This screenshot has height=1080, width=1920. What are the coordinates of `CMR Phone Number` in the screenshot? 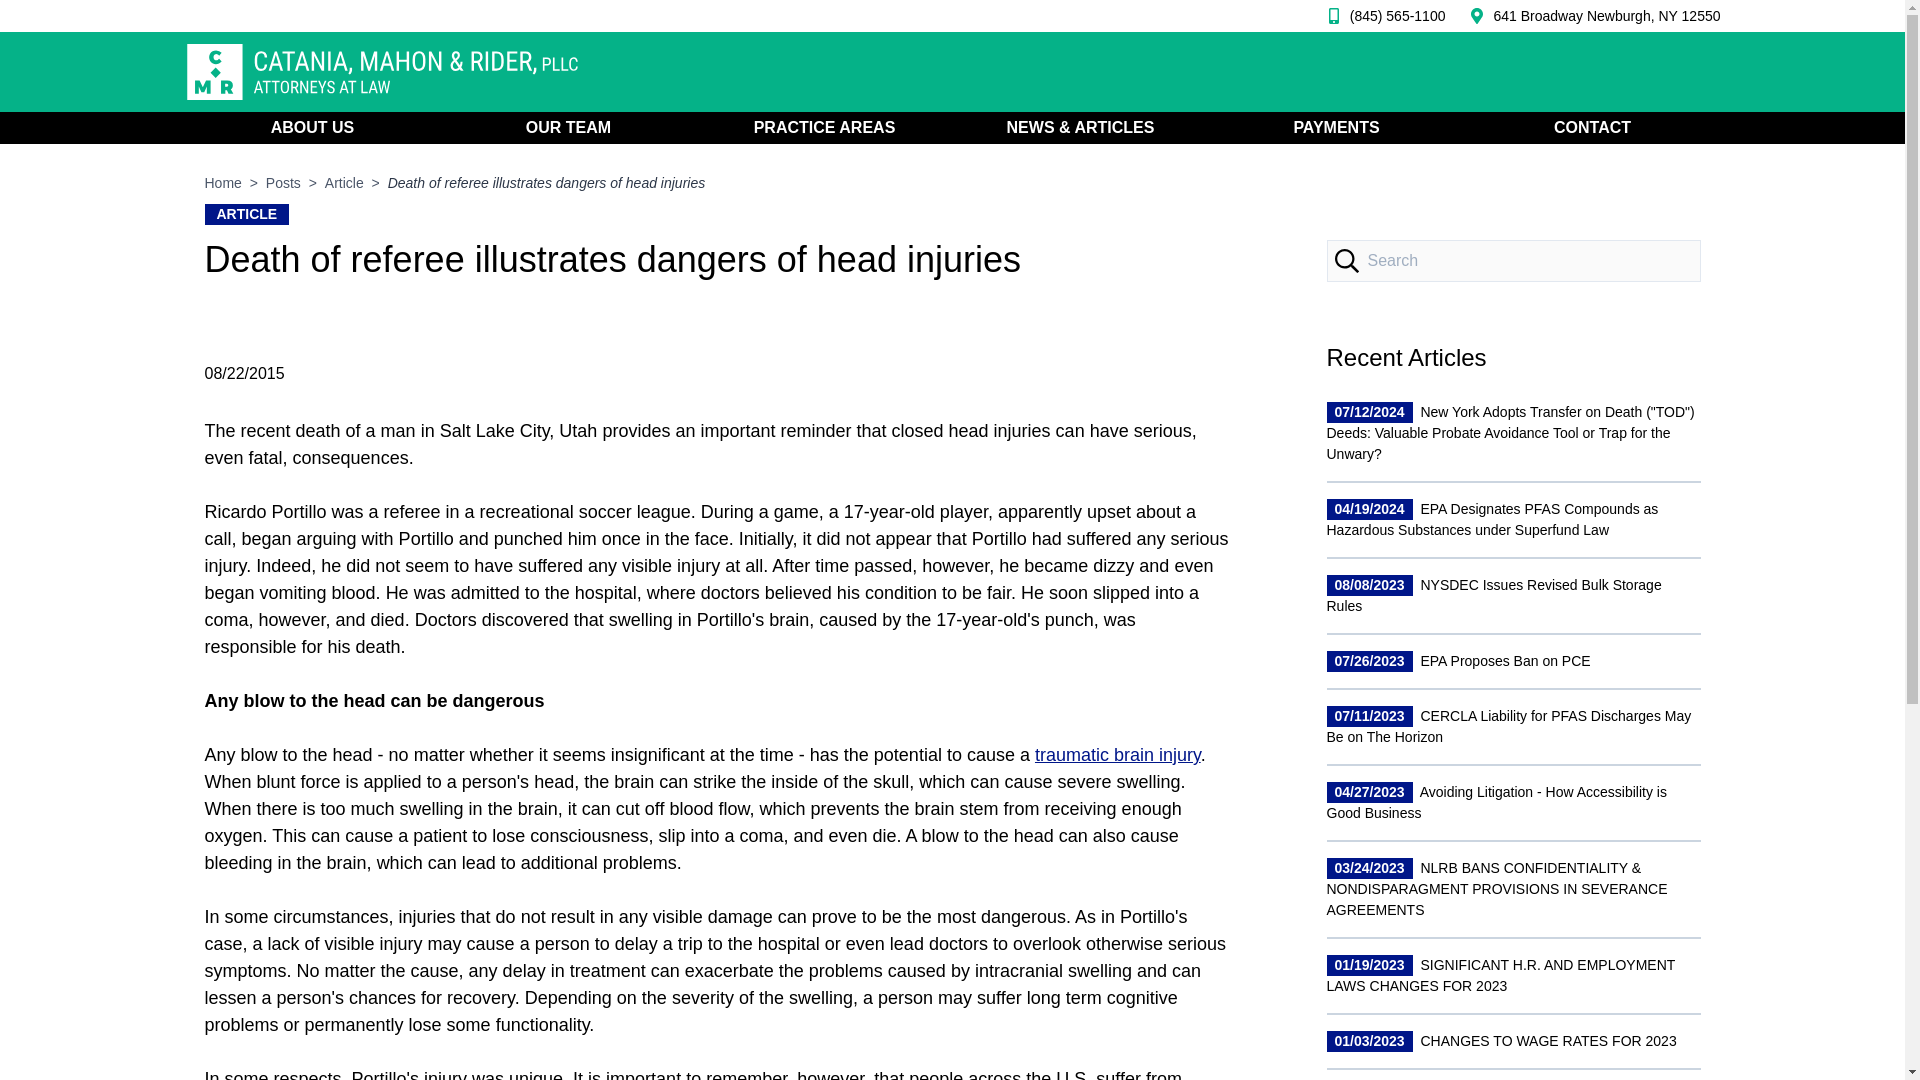 It's located at (1381, 16).